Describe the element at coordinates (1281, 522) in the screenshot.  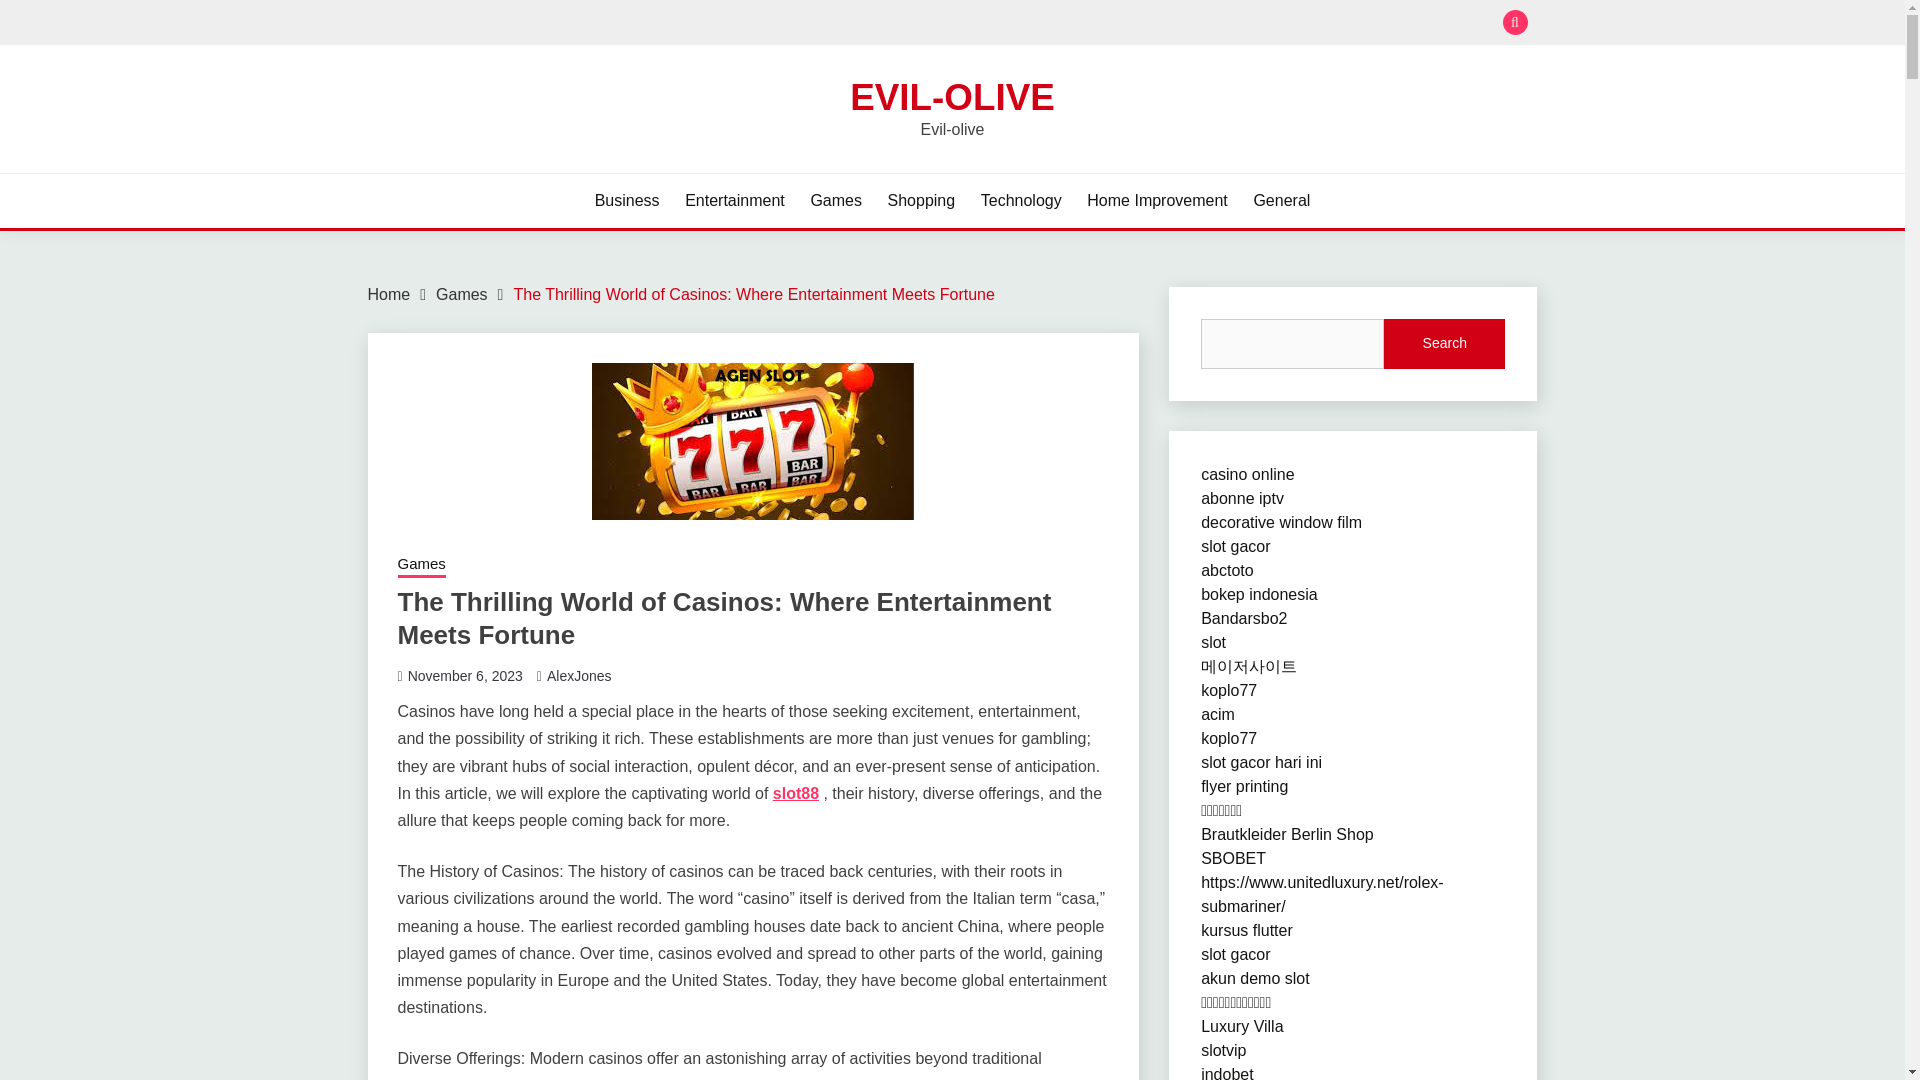
I see `decorative window film` at that location.